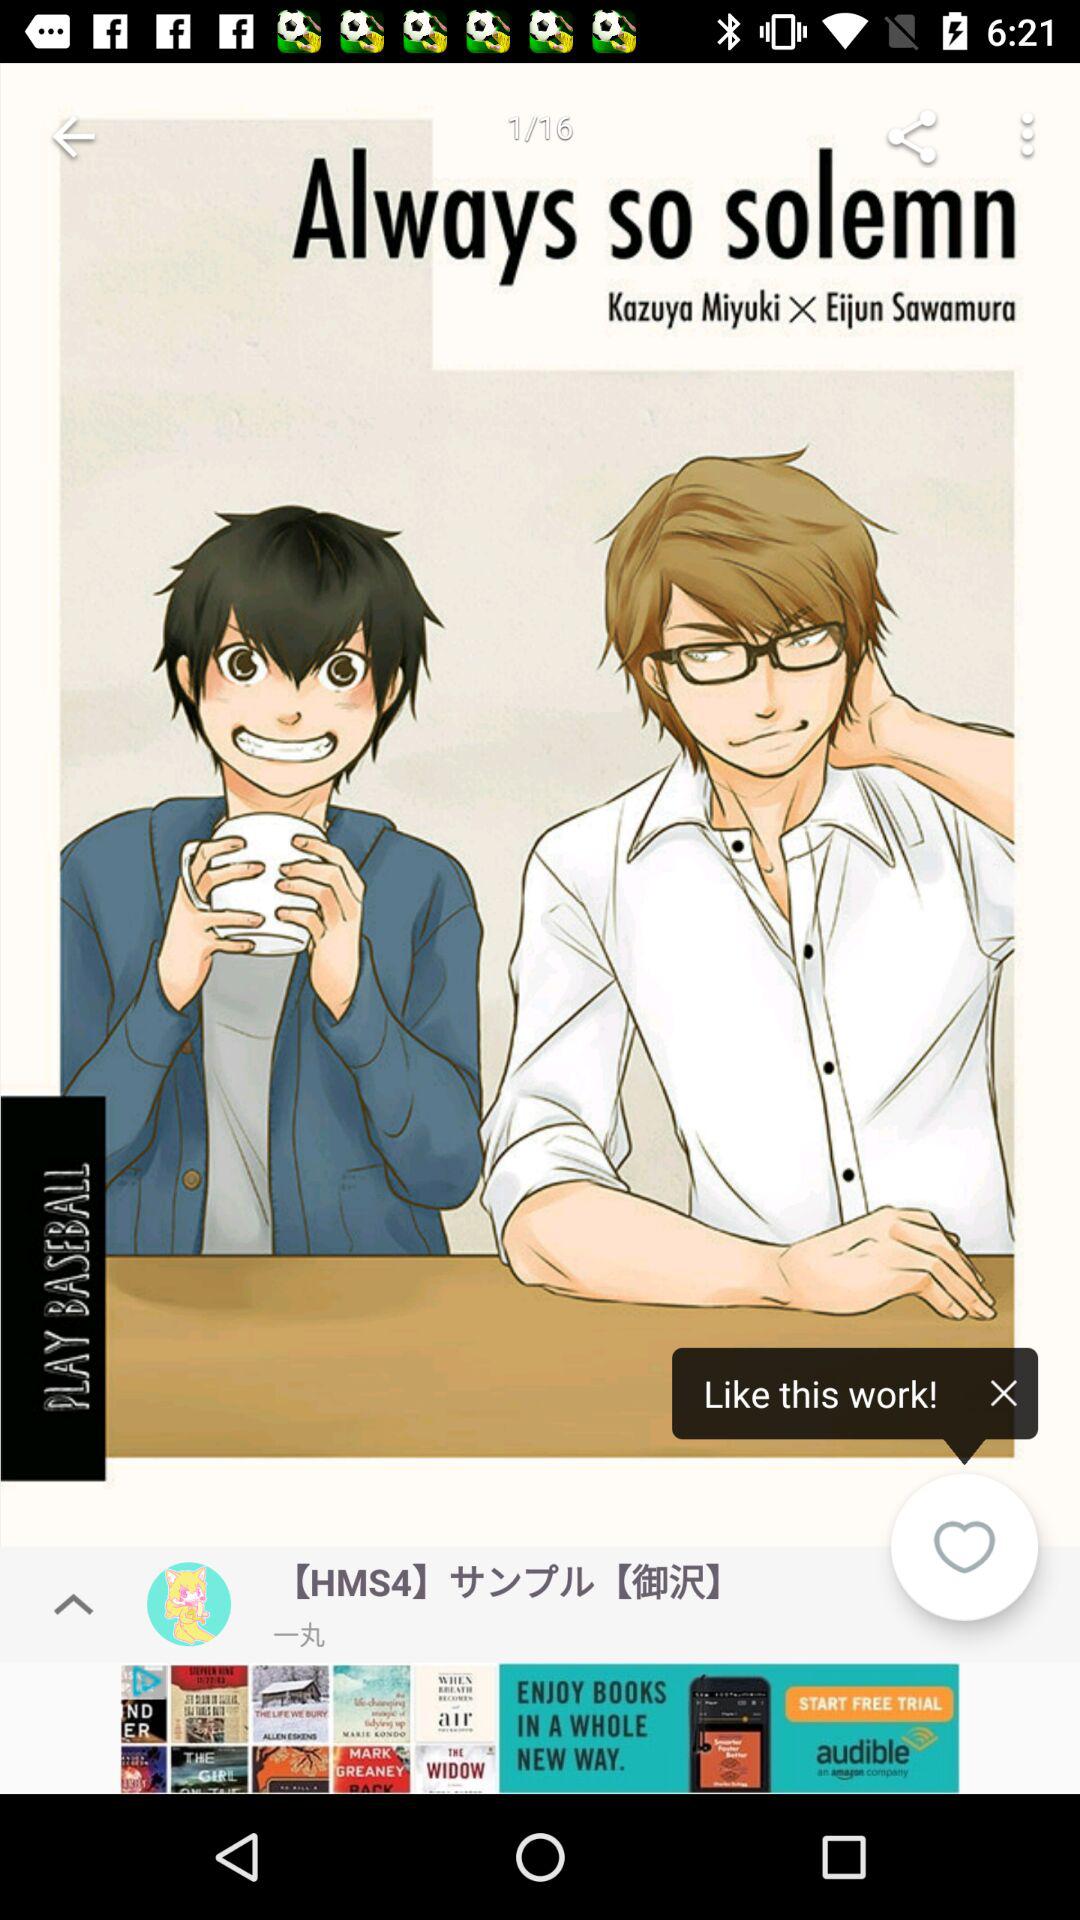  I want to click on profile icon, so click(189, 1604).